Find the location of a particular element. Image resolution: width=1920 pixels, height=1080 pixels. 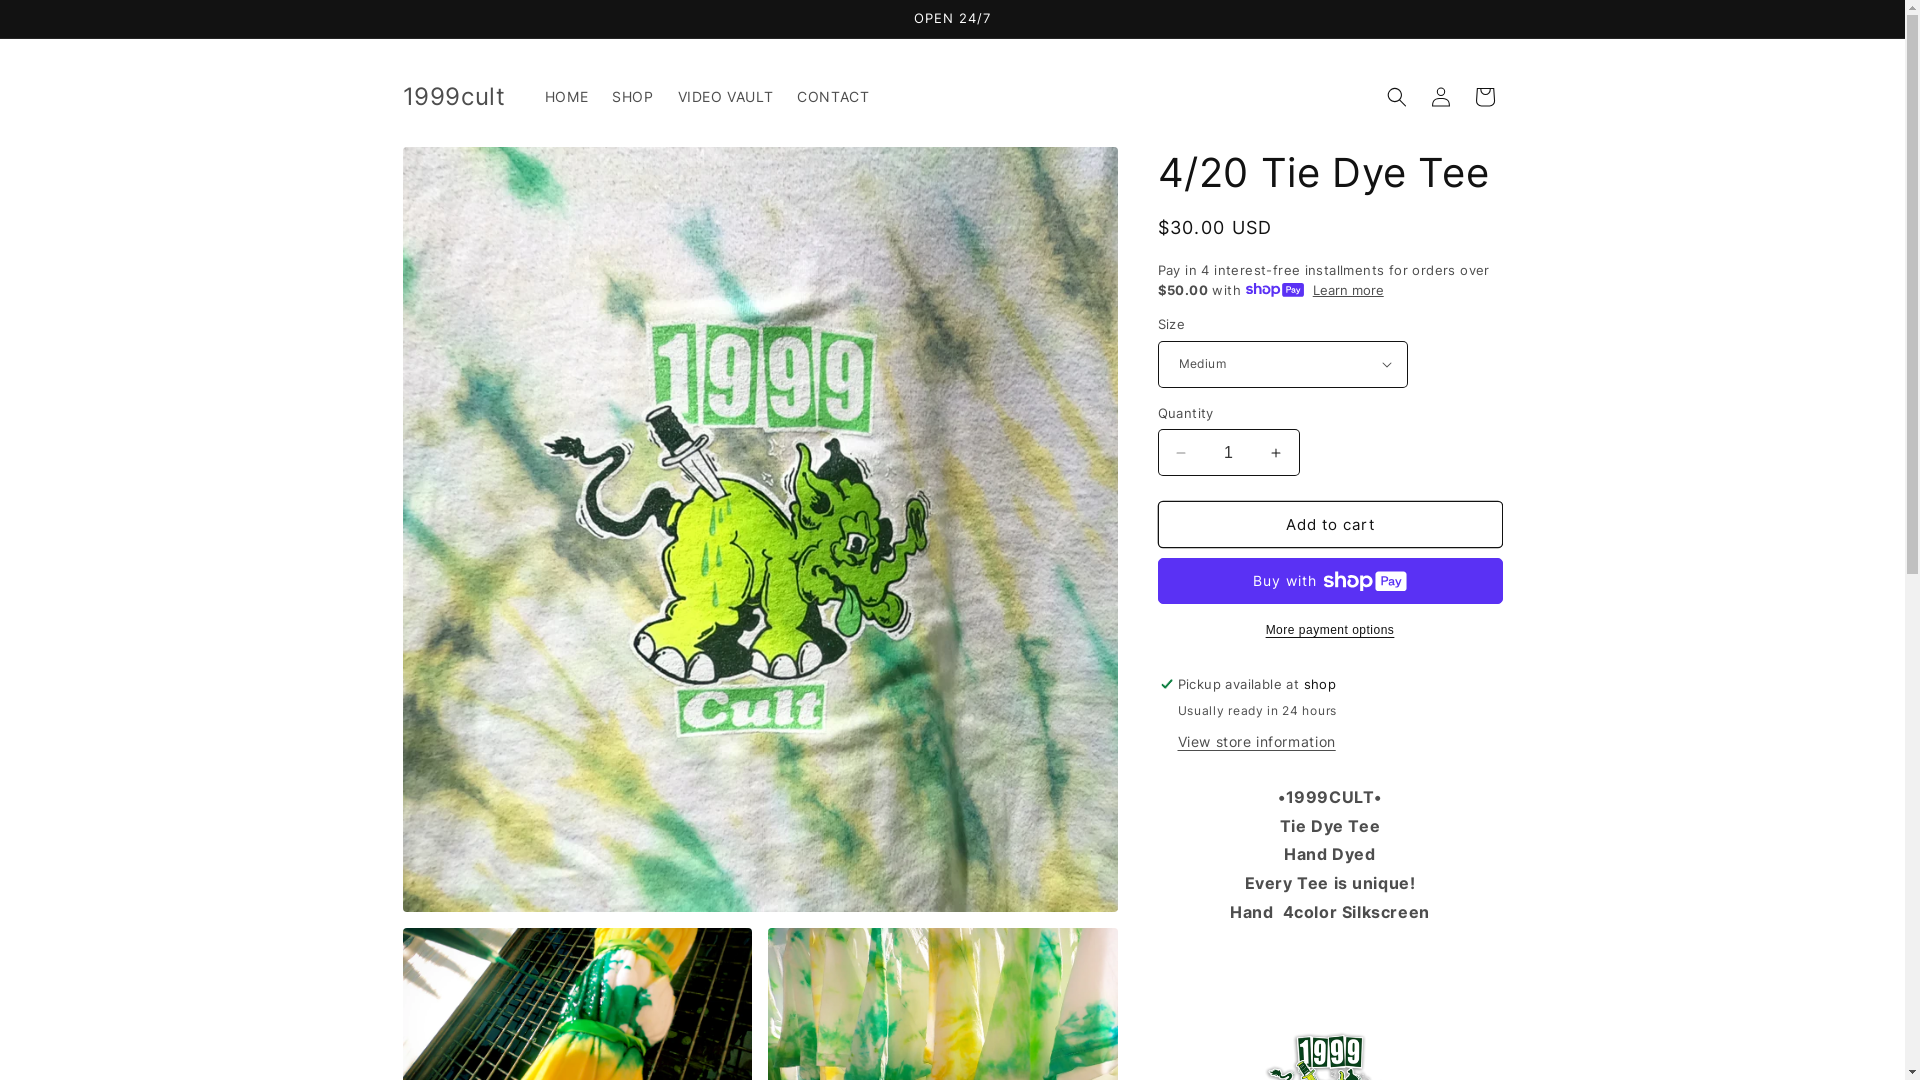

View store information is located at coordinates (1257, 742).